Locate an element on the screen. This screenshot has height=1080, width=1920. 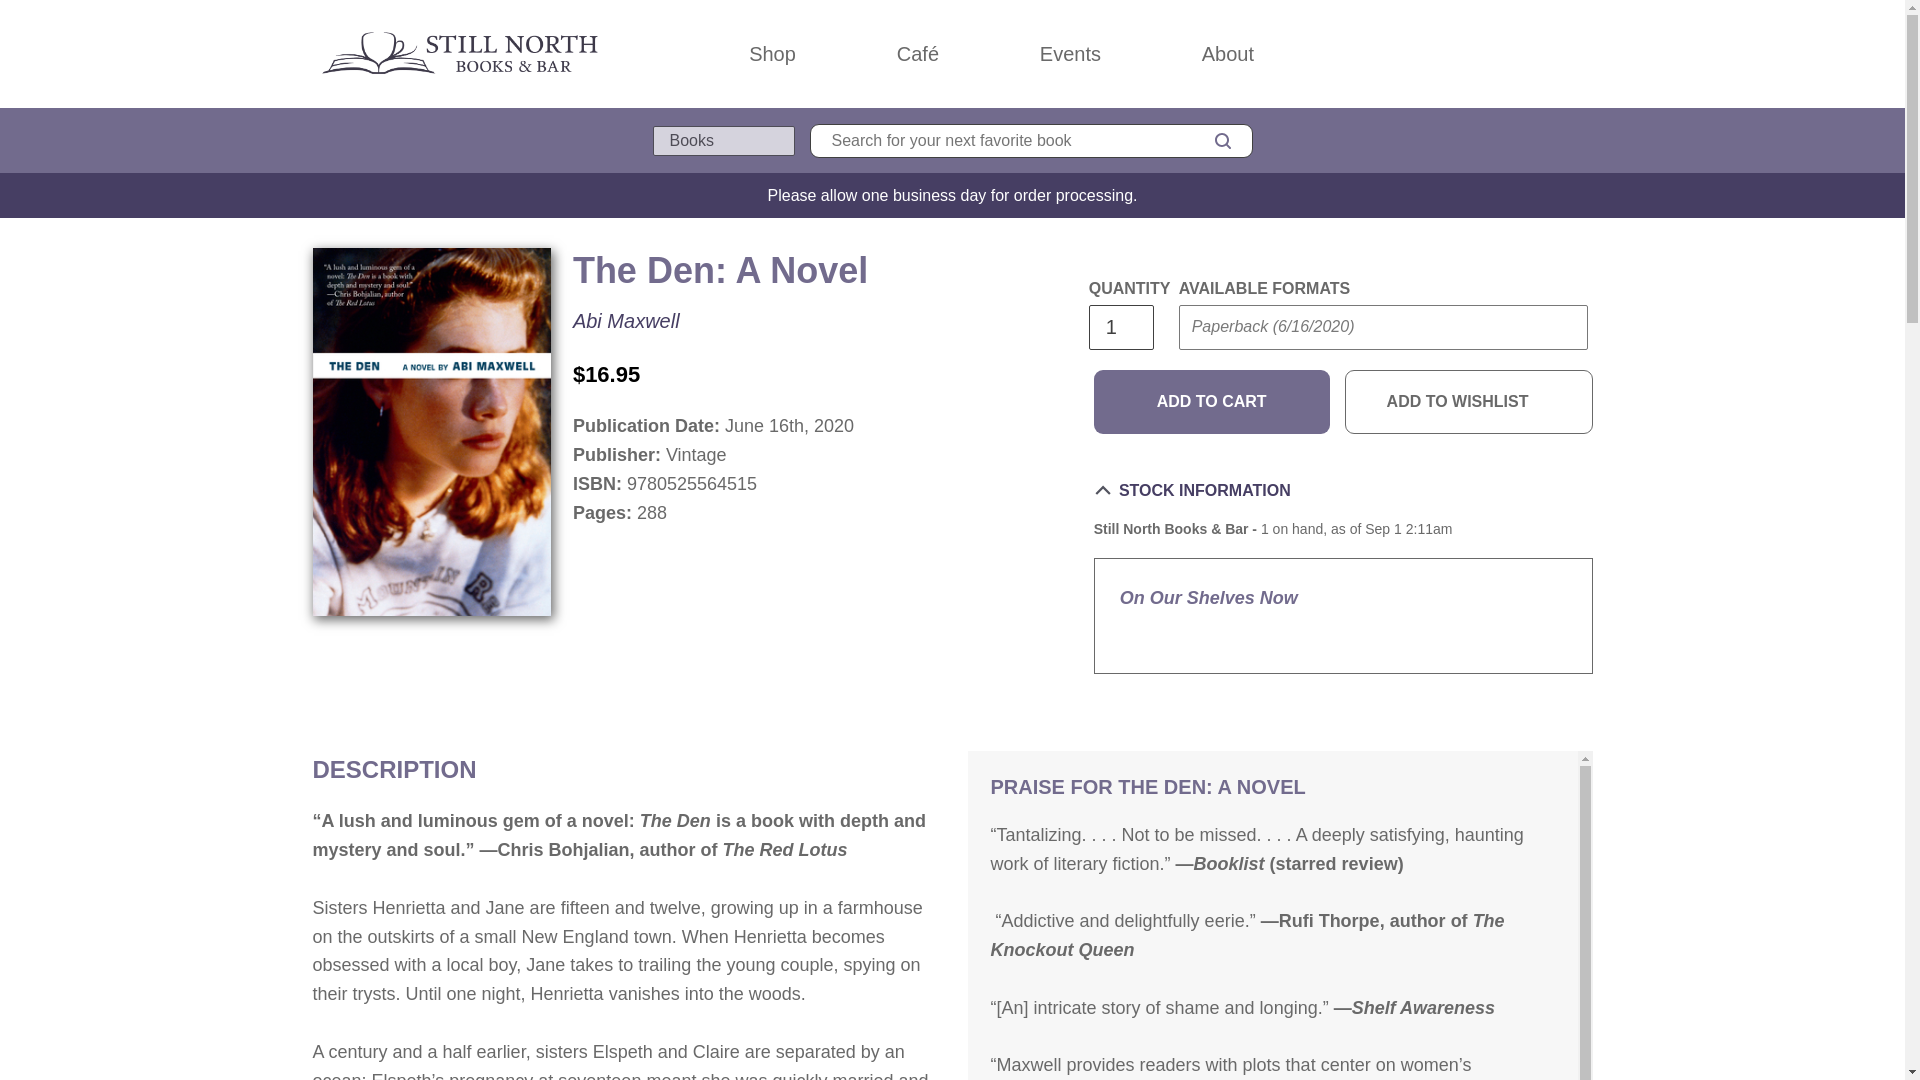
Abi Maxwell is located at coordinates (626, 320).